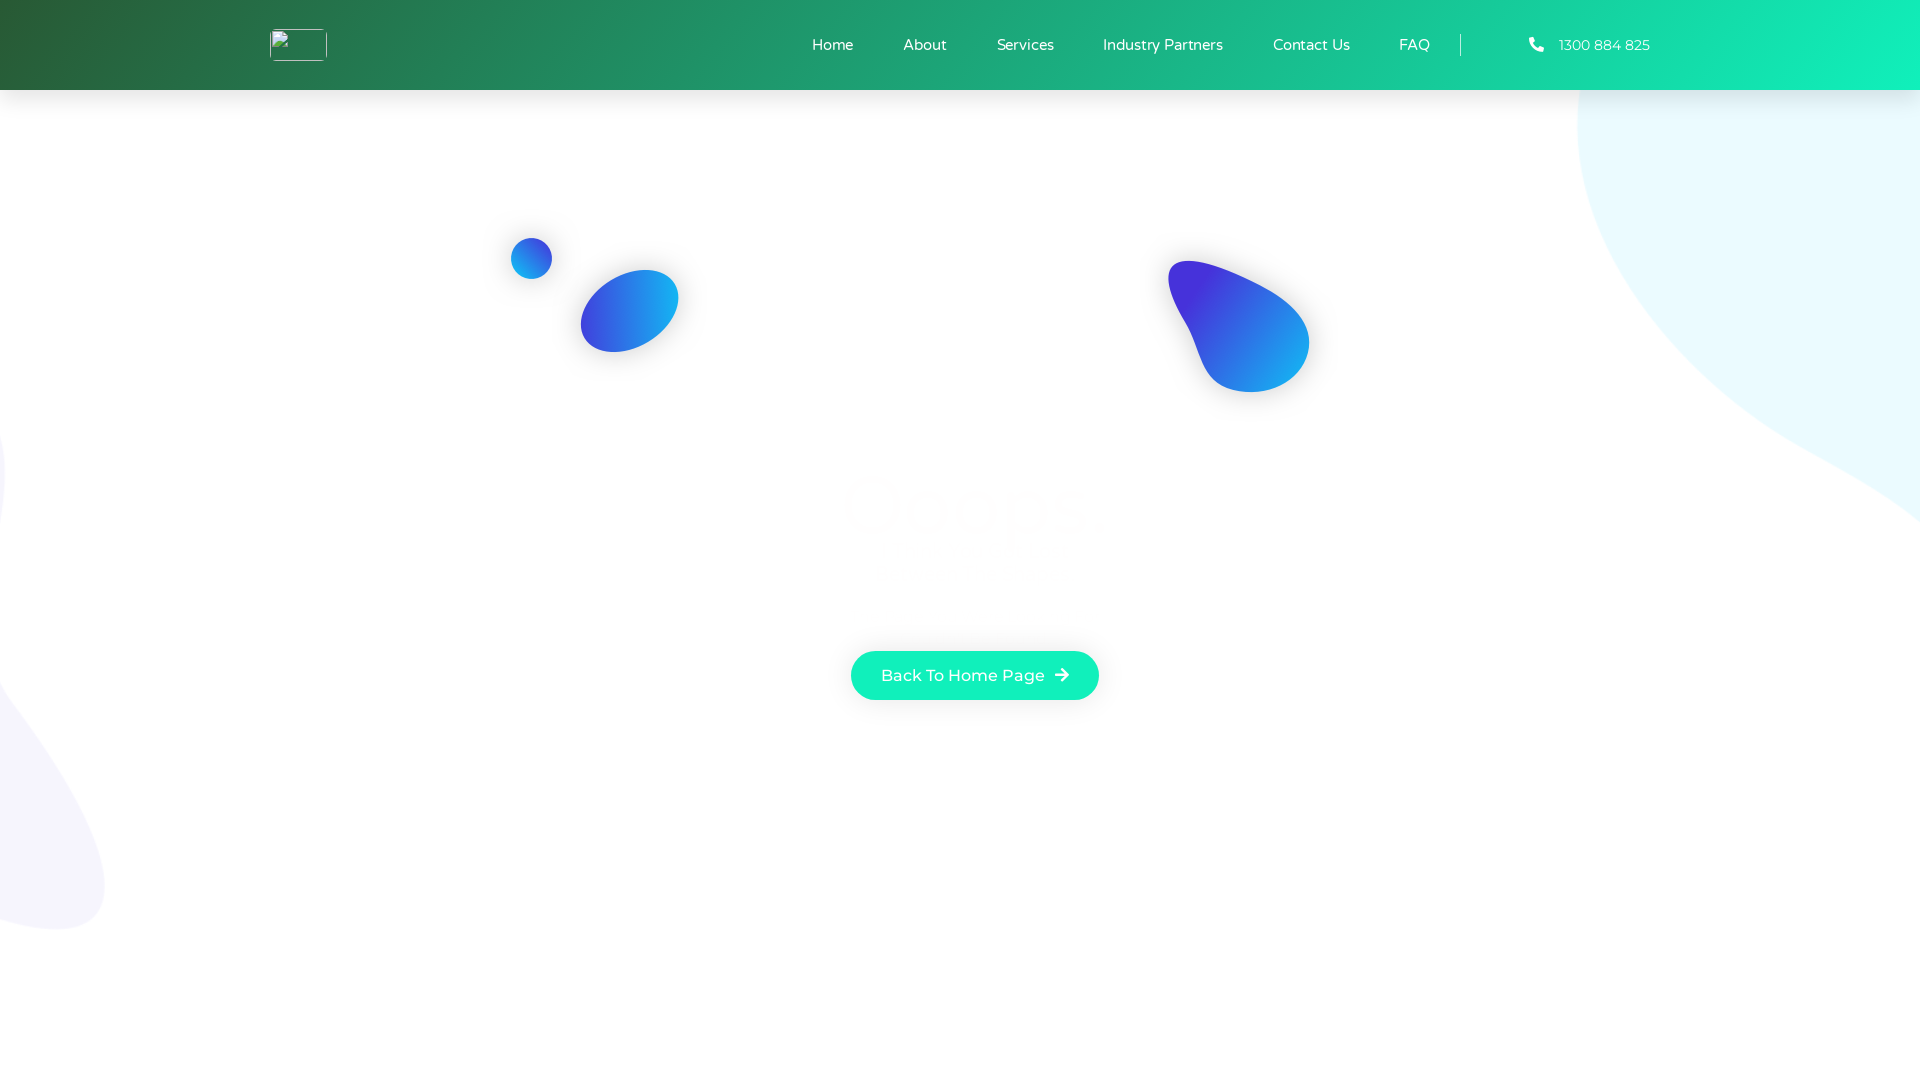 This screenshot has height=1080, width=1920. What do you see at coordinates (832, 45) in the screenshot?
I see `Home` at bounding box center [832, 45].